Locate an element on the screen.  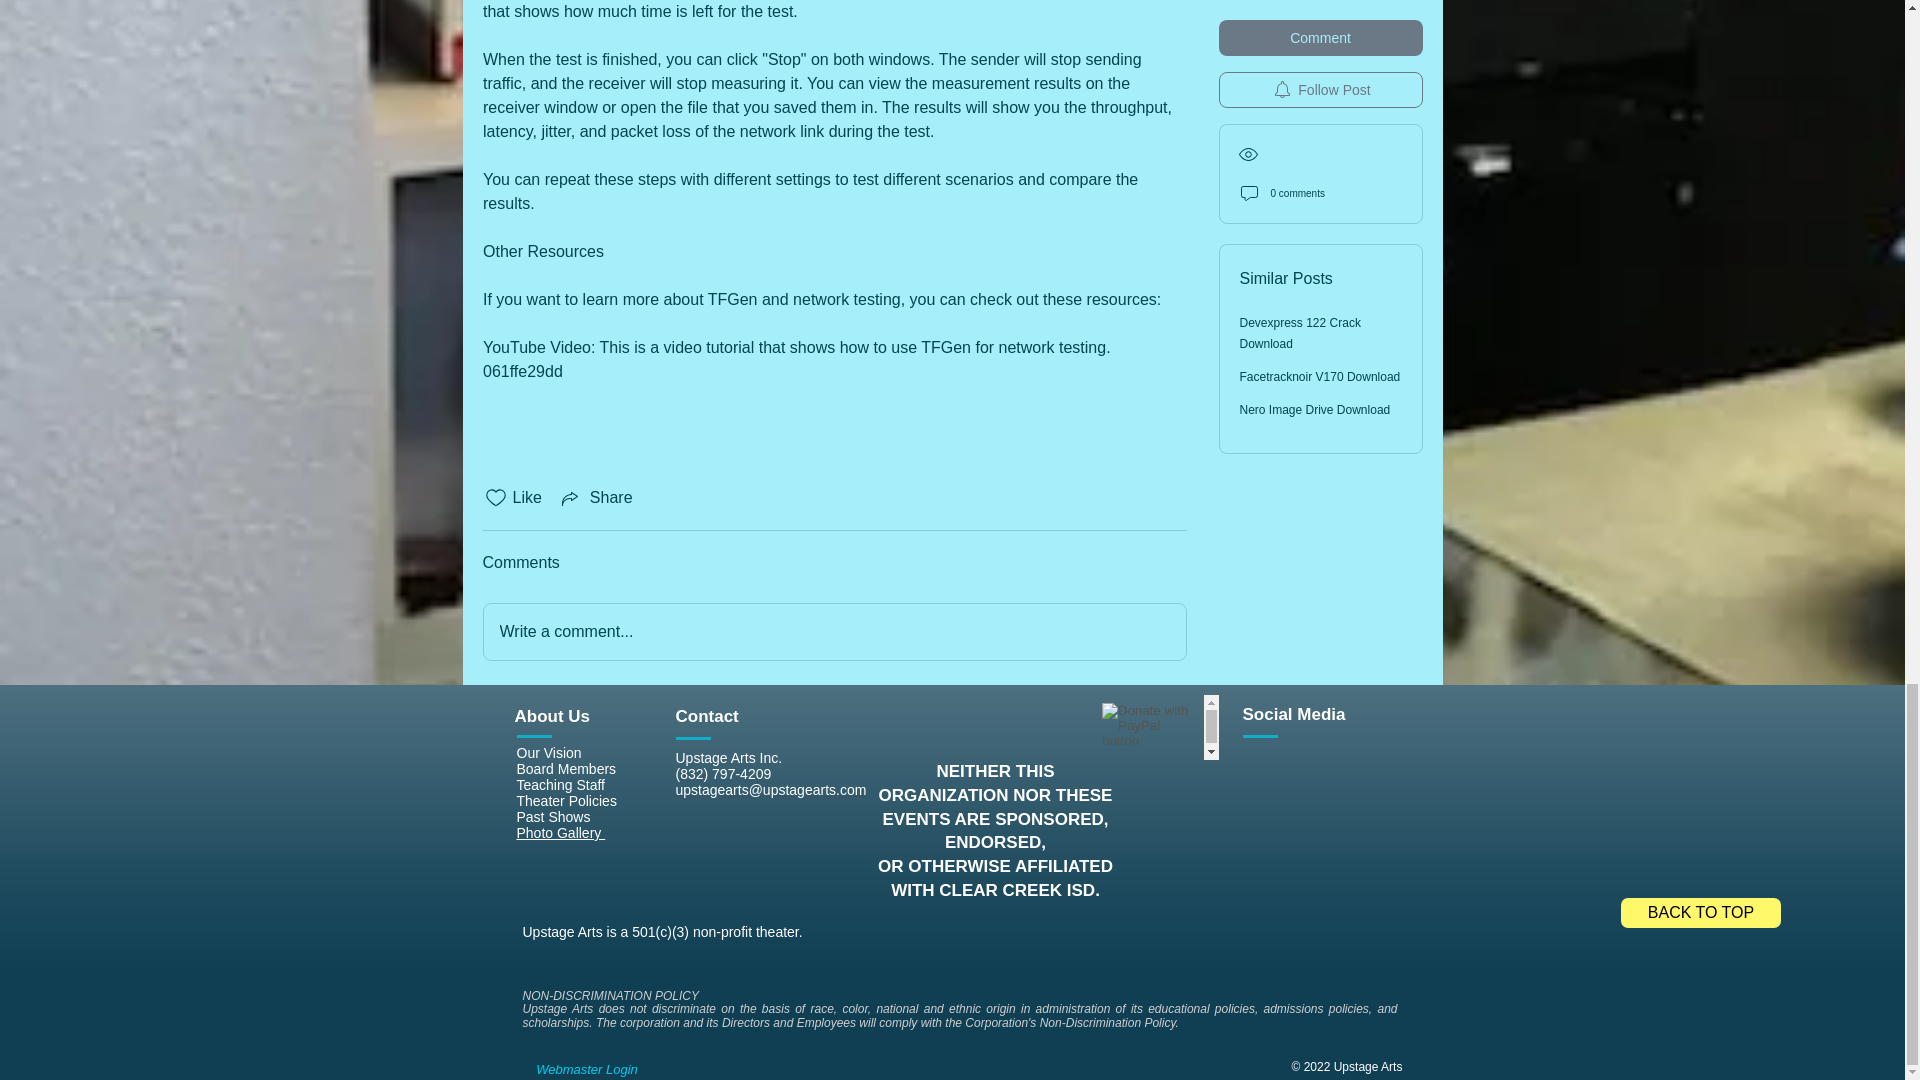
Teaching Staff is located at coordinates (560, 784).